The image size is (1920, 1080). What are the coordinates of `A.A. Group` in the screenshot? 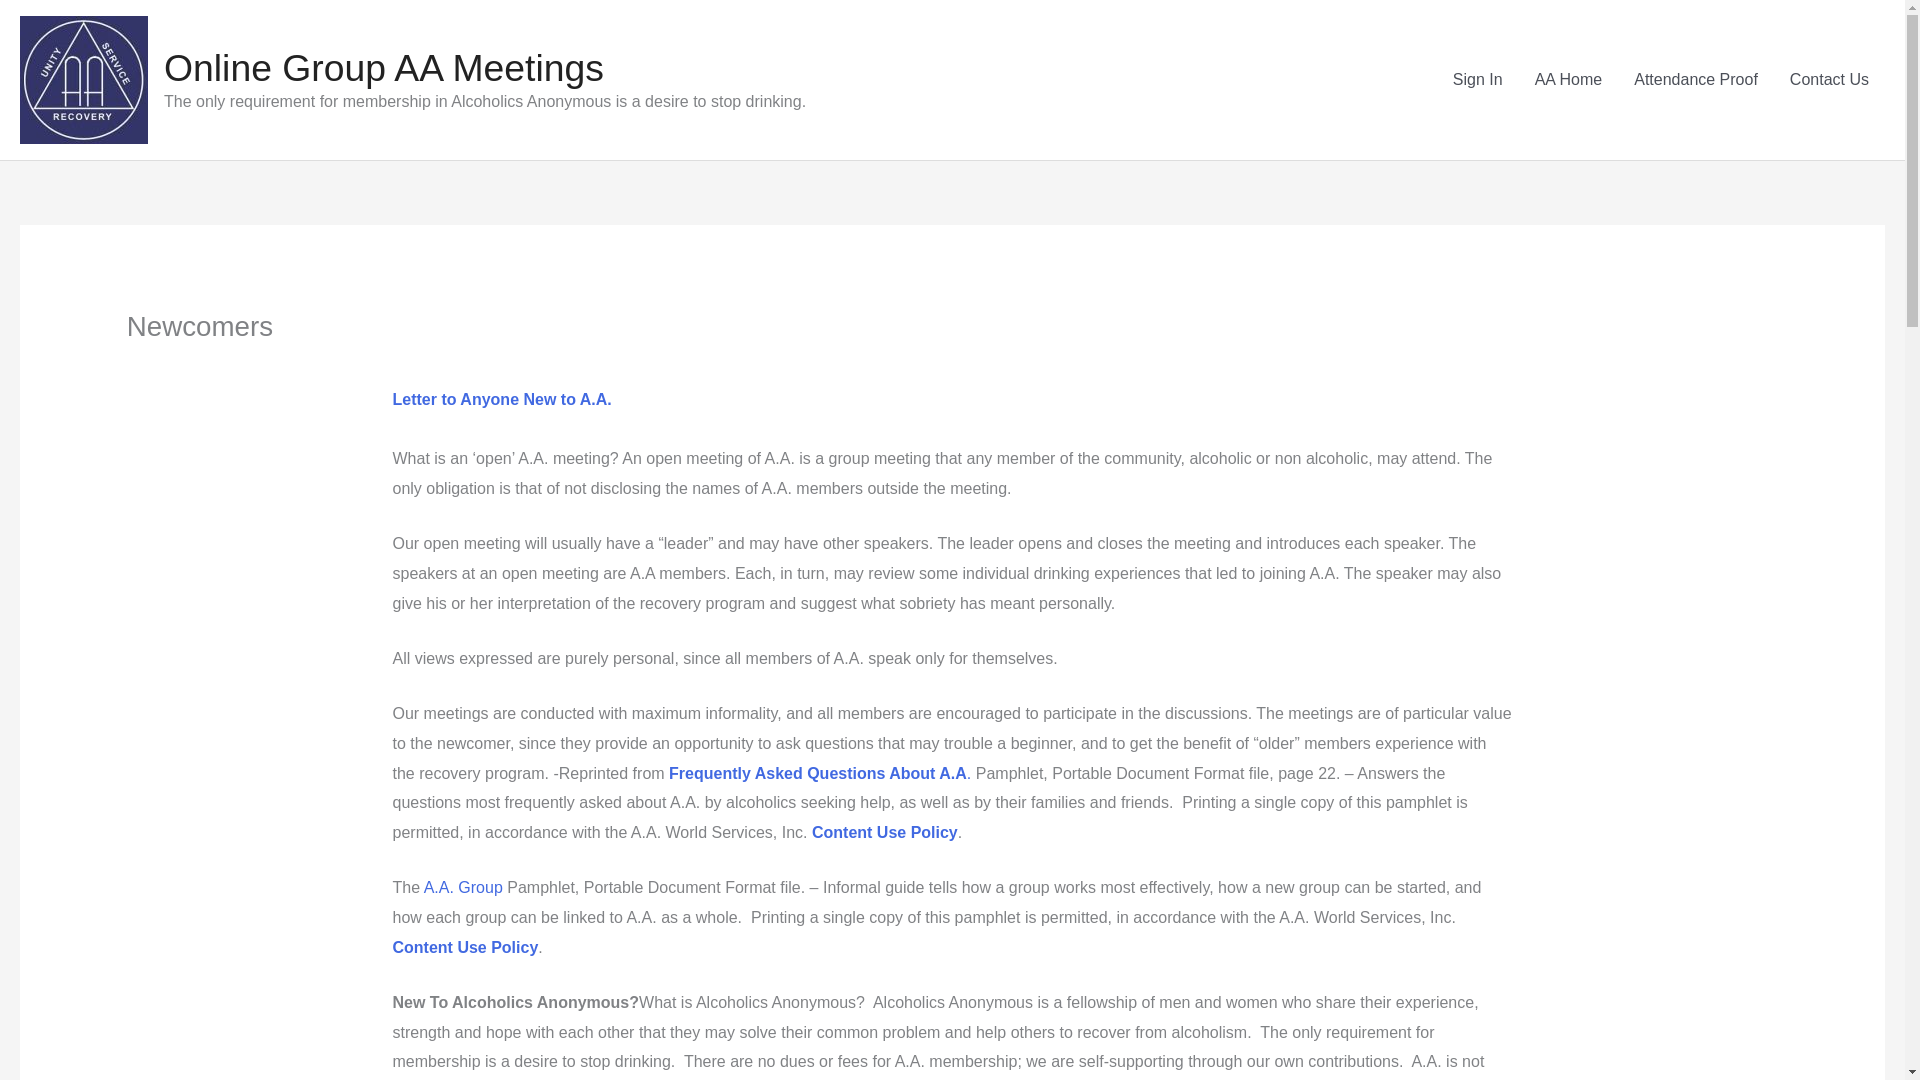 It's located at (464, 888).